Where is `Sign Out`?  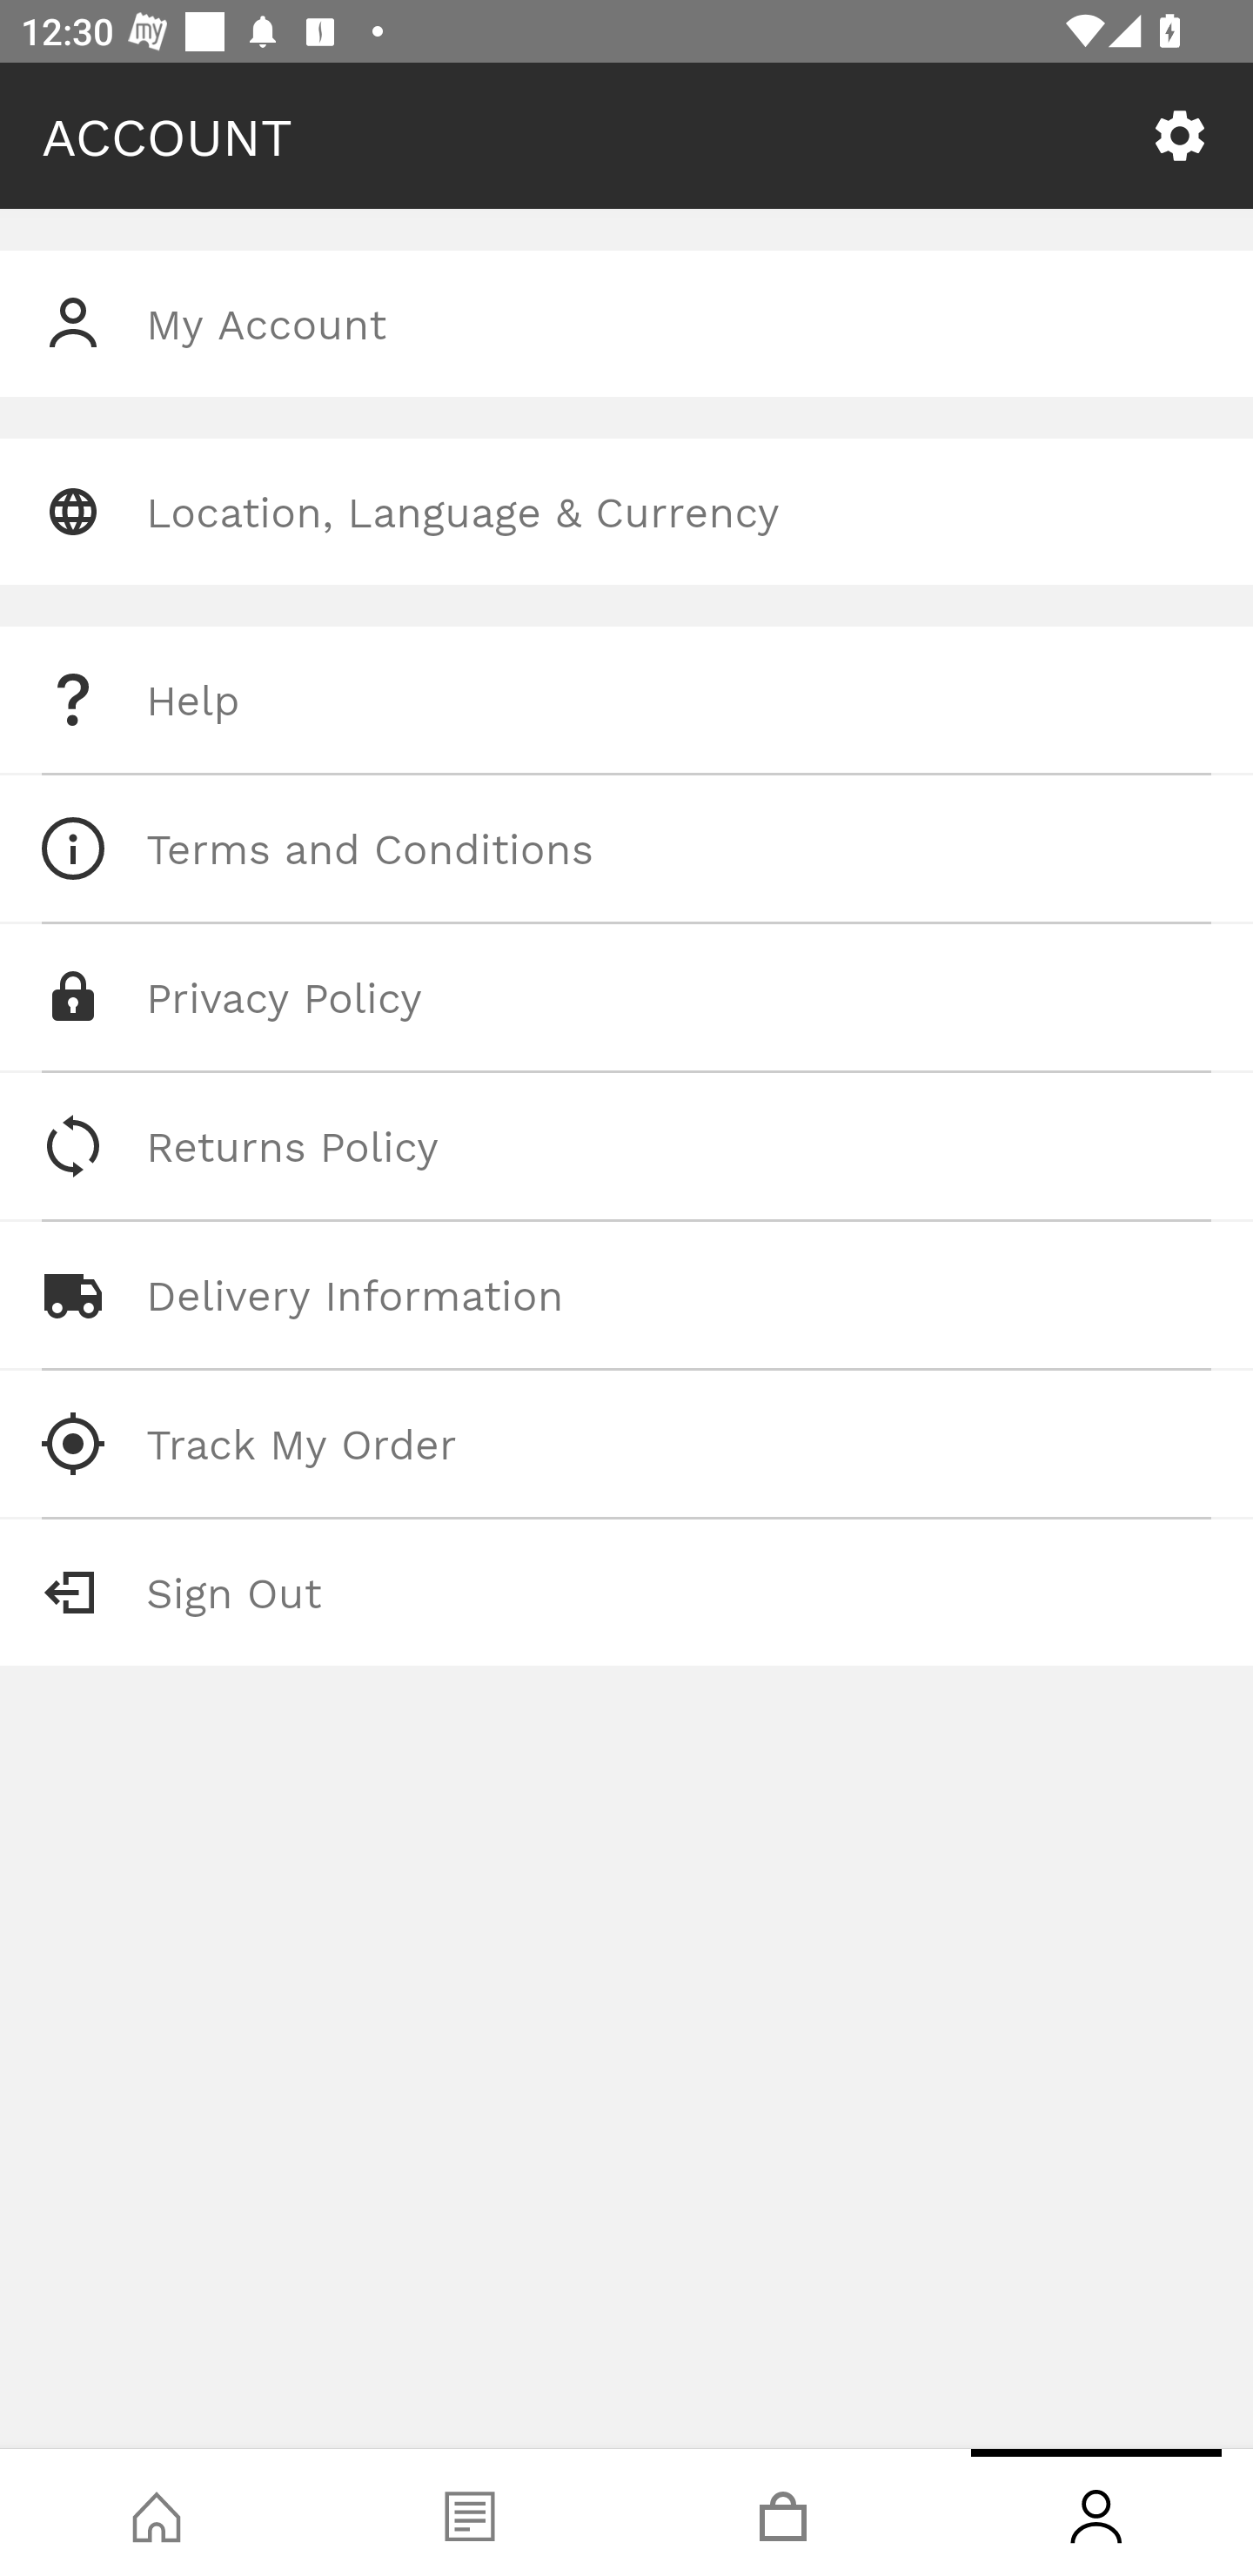 Sign Out is located at coordinates (626, 1593).